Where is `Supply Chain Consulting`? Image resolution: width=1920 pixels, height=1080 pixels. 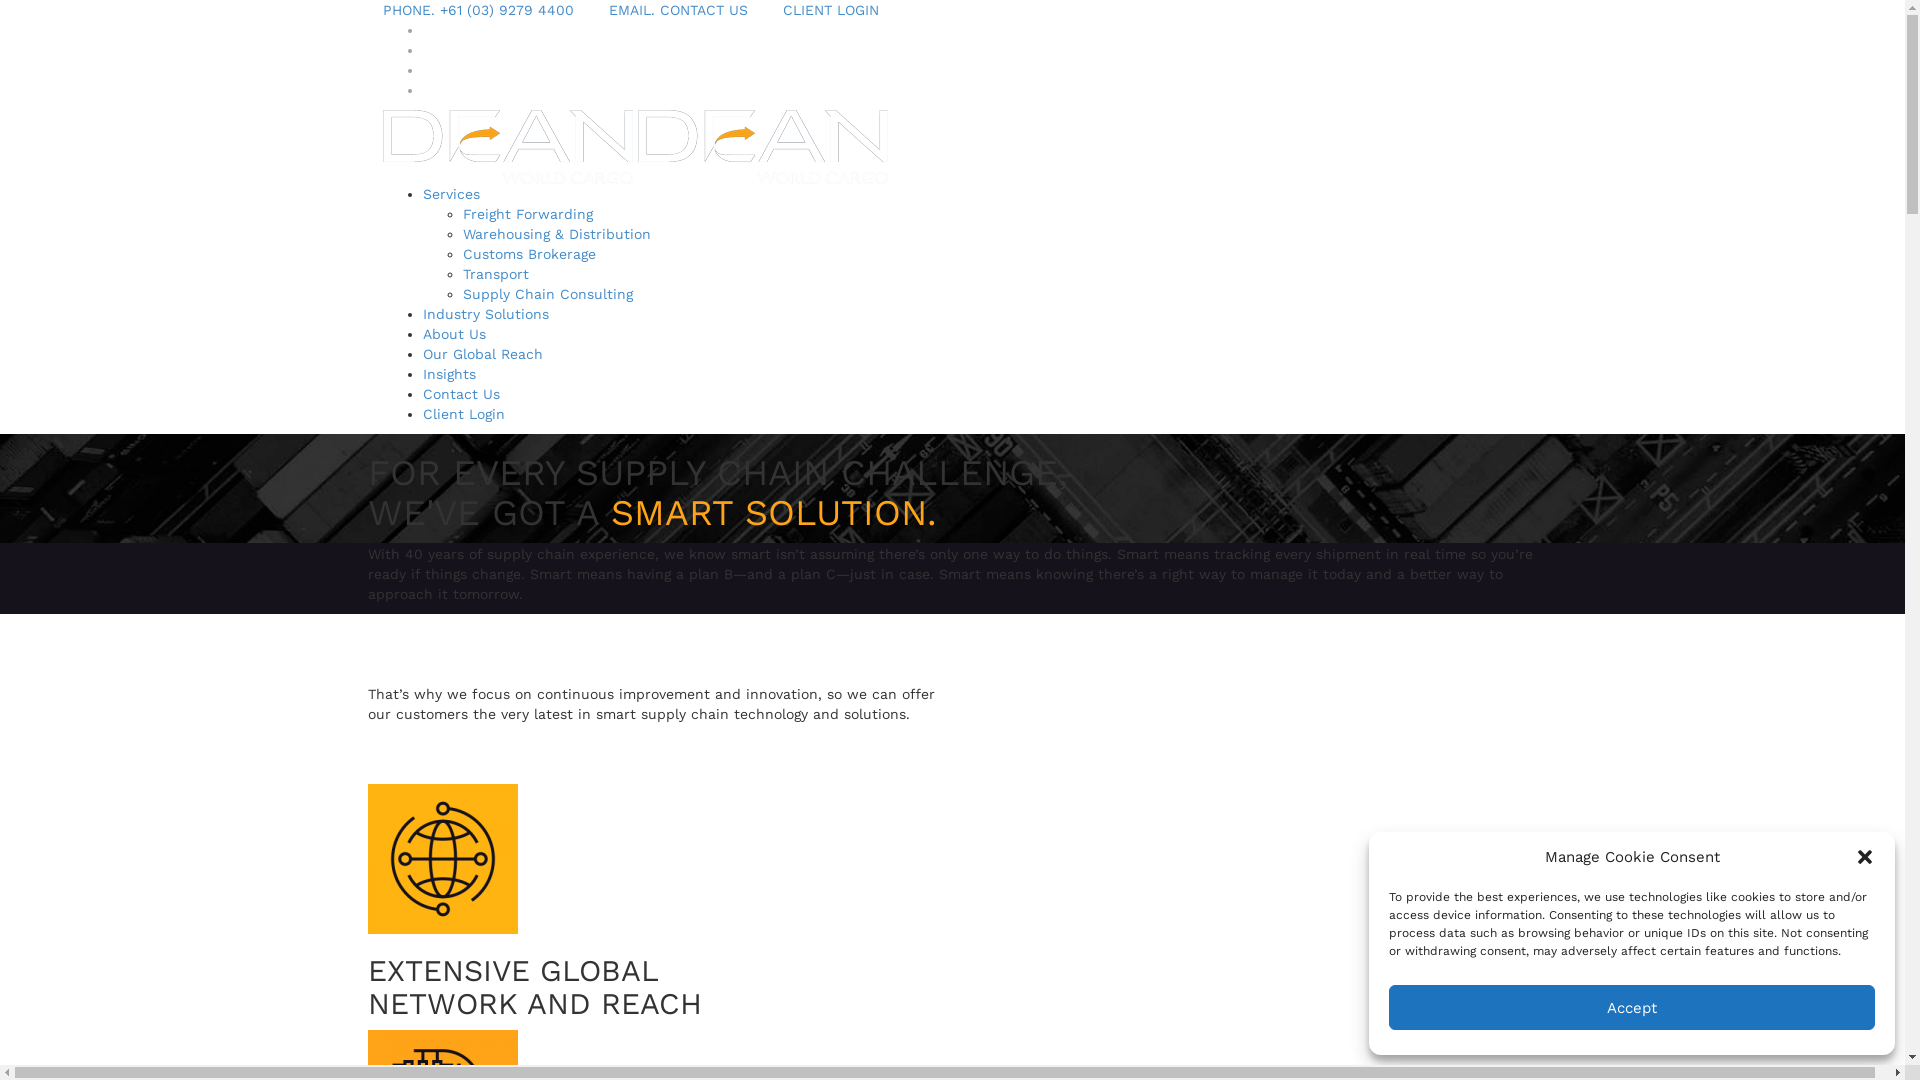
Supply Chain Consulting is located at coordinates (547, 294).